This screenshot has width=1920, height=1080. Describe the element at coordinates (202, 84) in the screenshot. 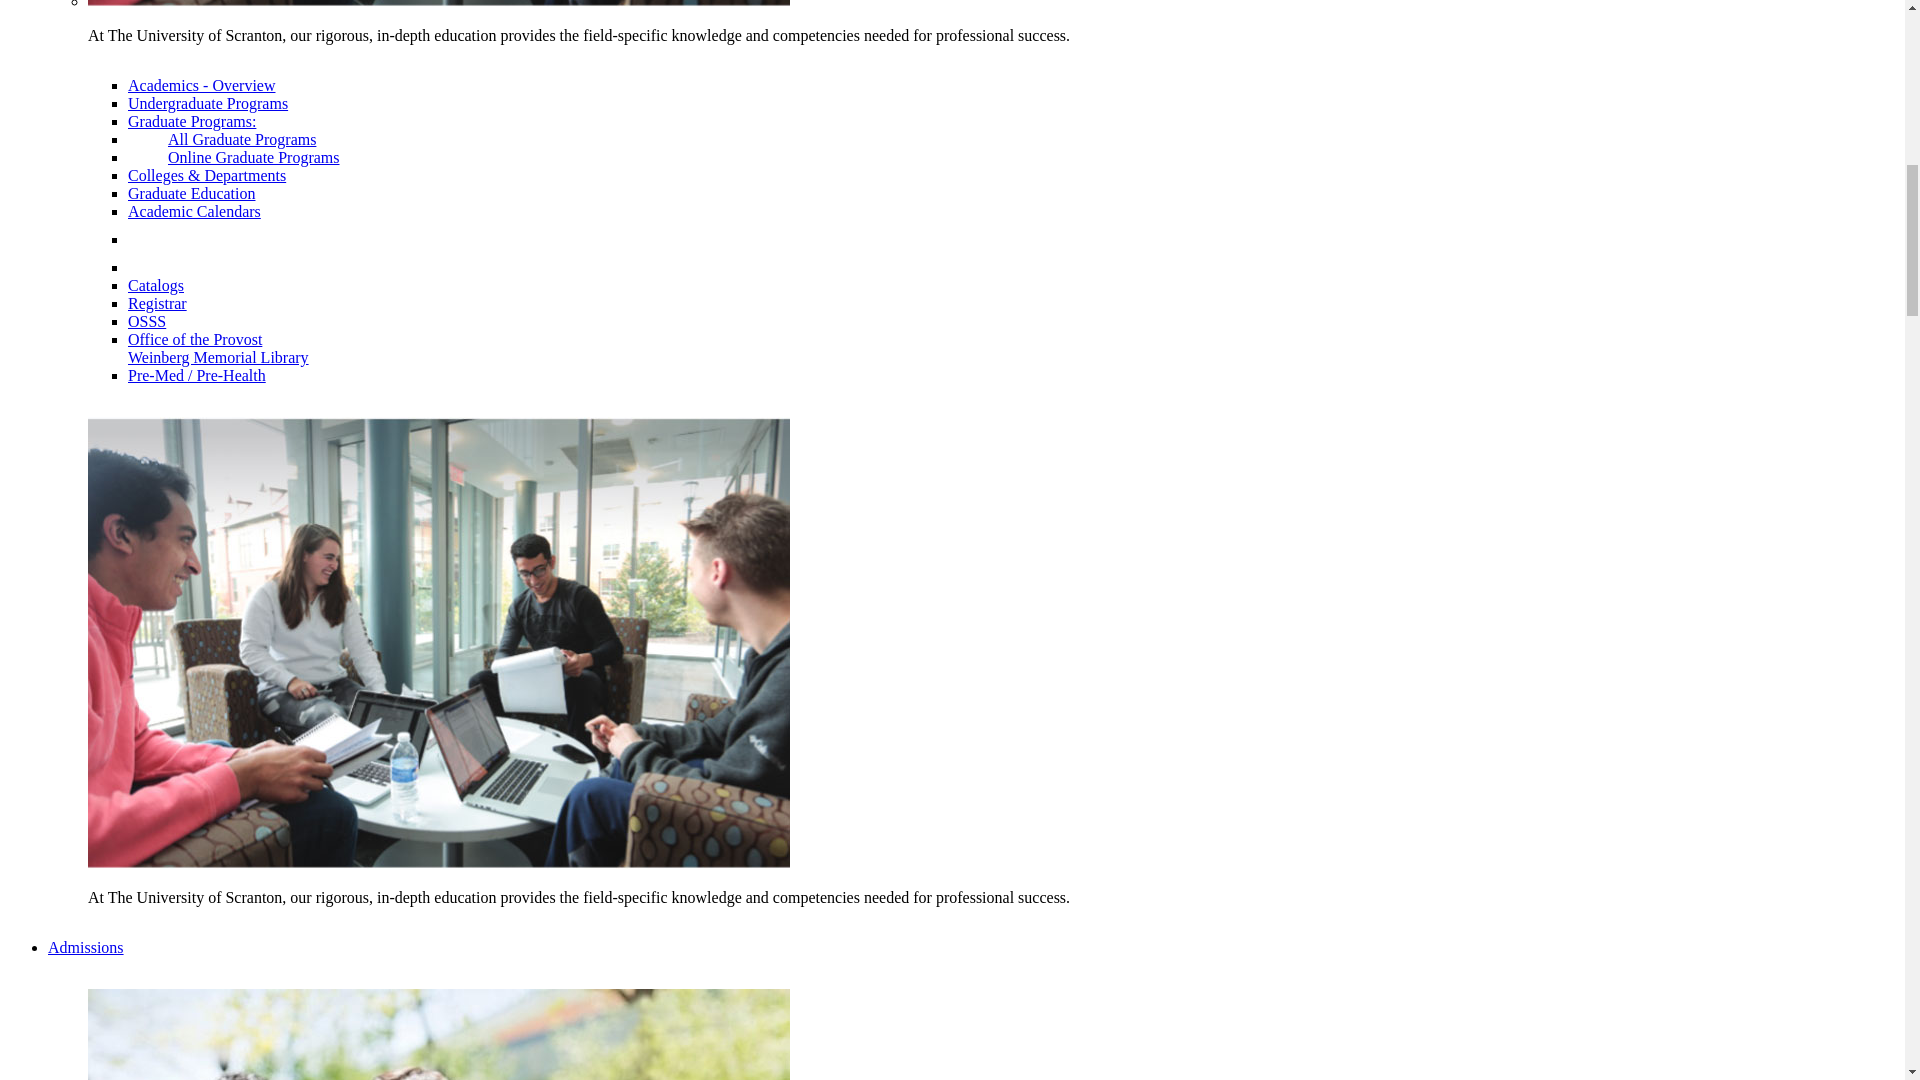

I see `Academics - Overview` at that location.